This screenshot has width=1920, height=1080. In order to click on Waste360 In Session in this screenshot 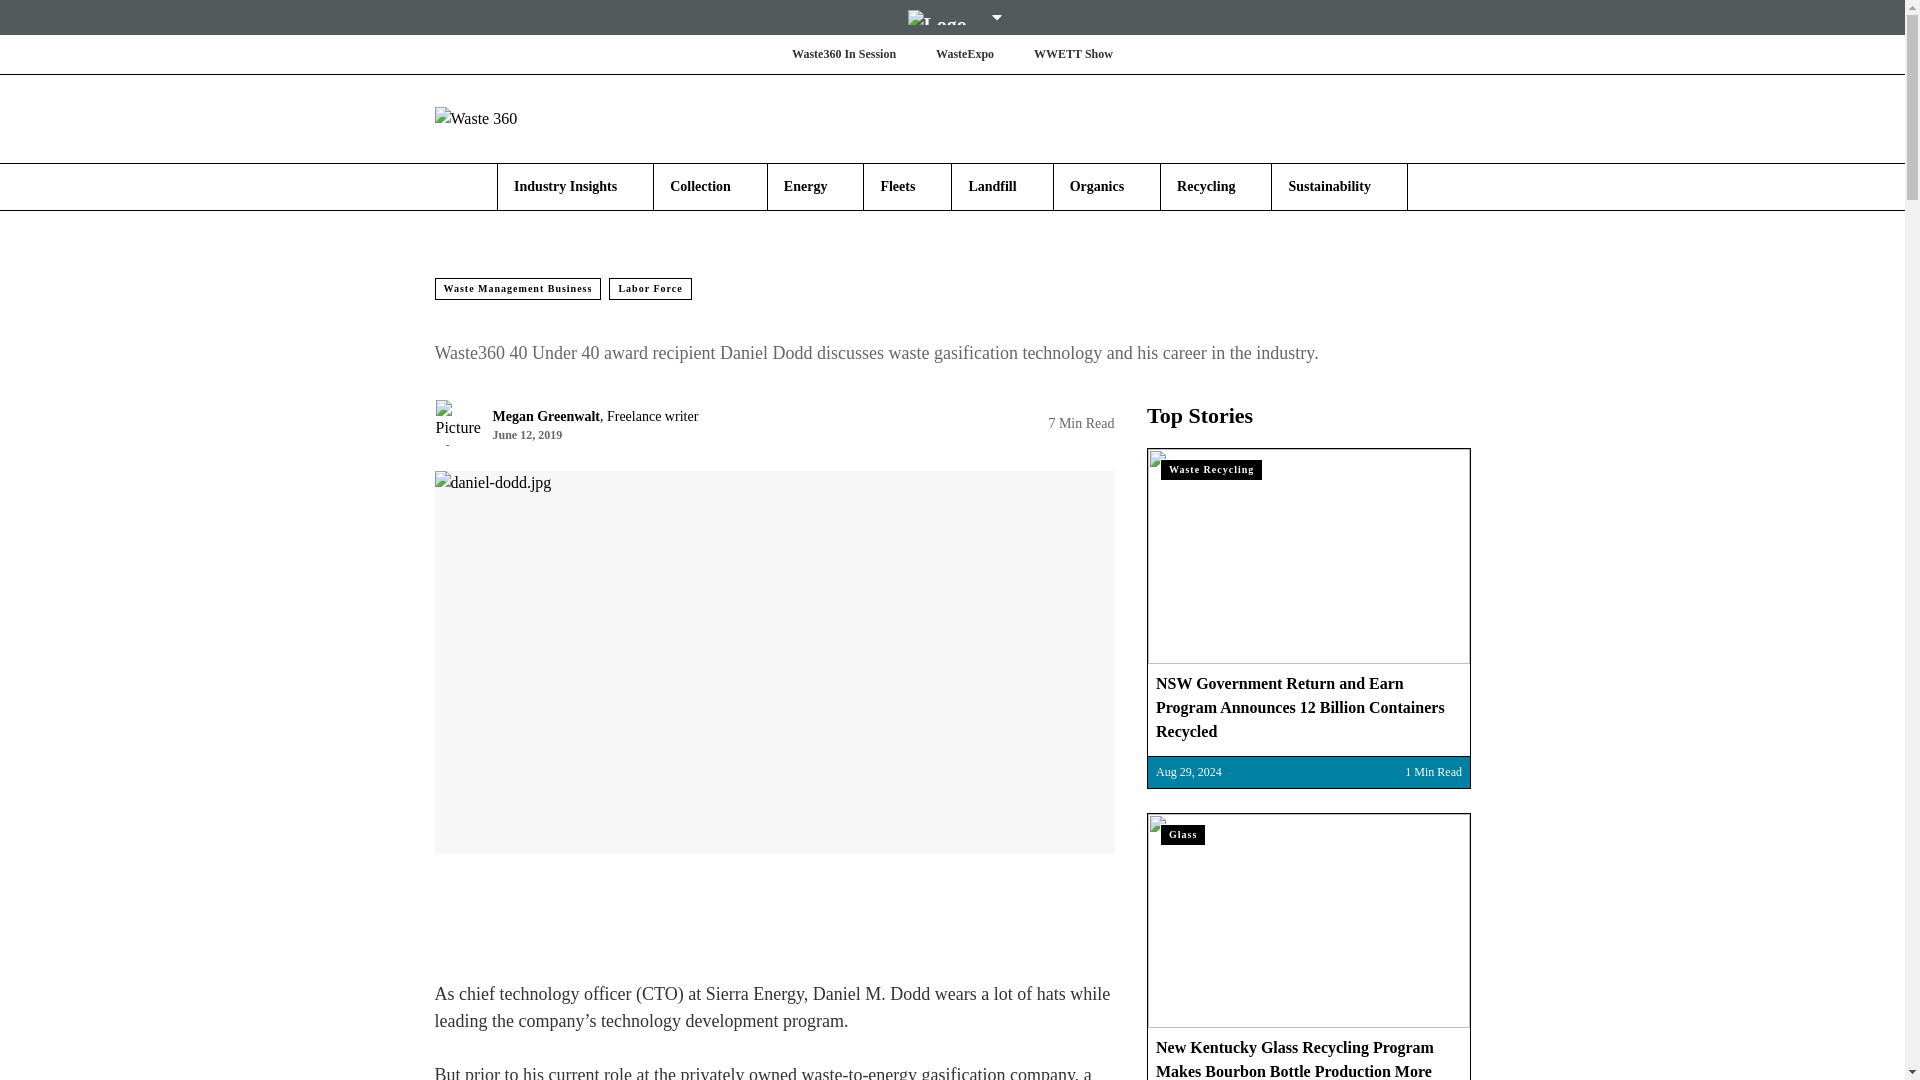, I will do `click(844, 54)`.